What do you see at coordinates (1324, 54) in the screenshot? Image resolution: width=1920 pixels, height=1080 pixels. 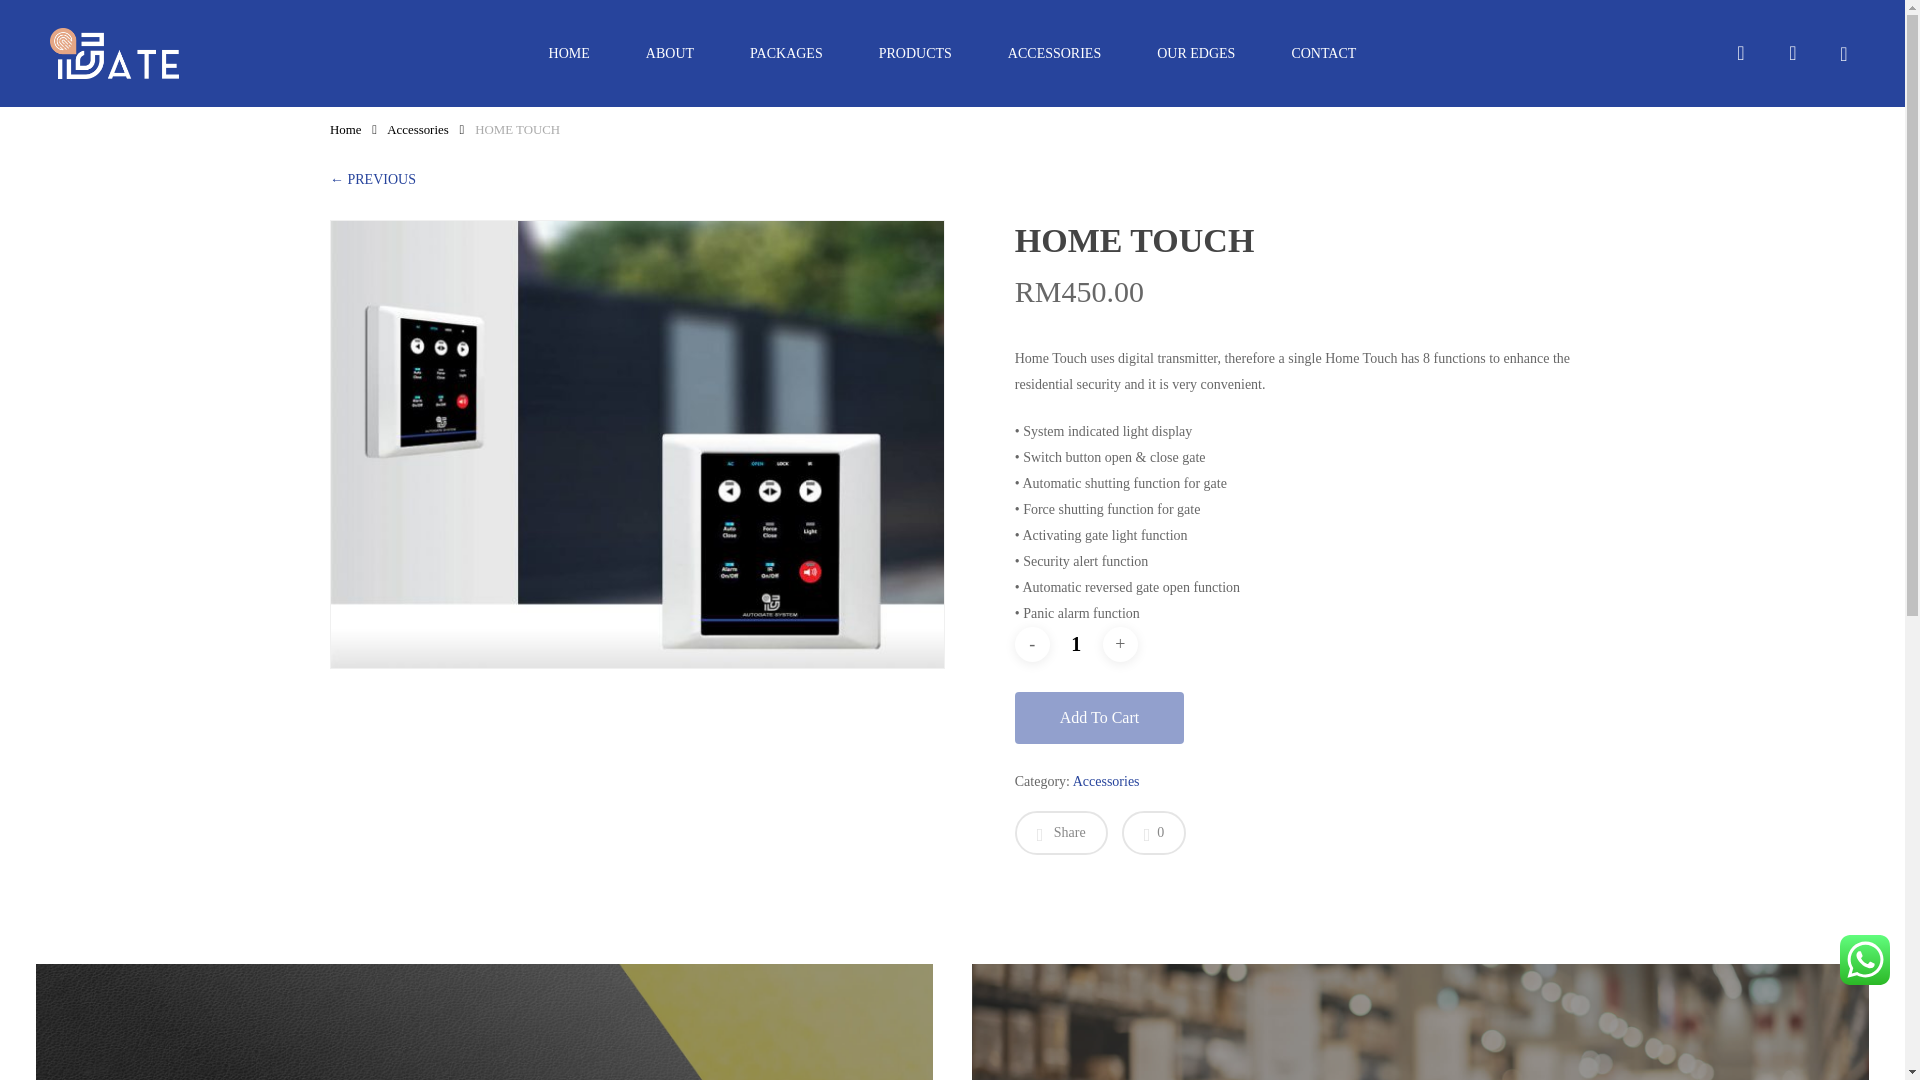 I see `CONTACT` at bounding box center [1324, 54].